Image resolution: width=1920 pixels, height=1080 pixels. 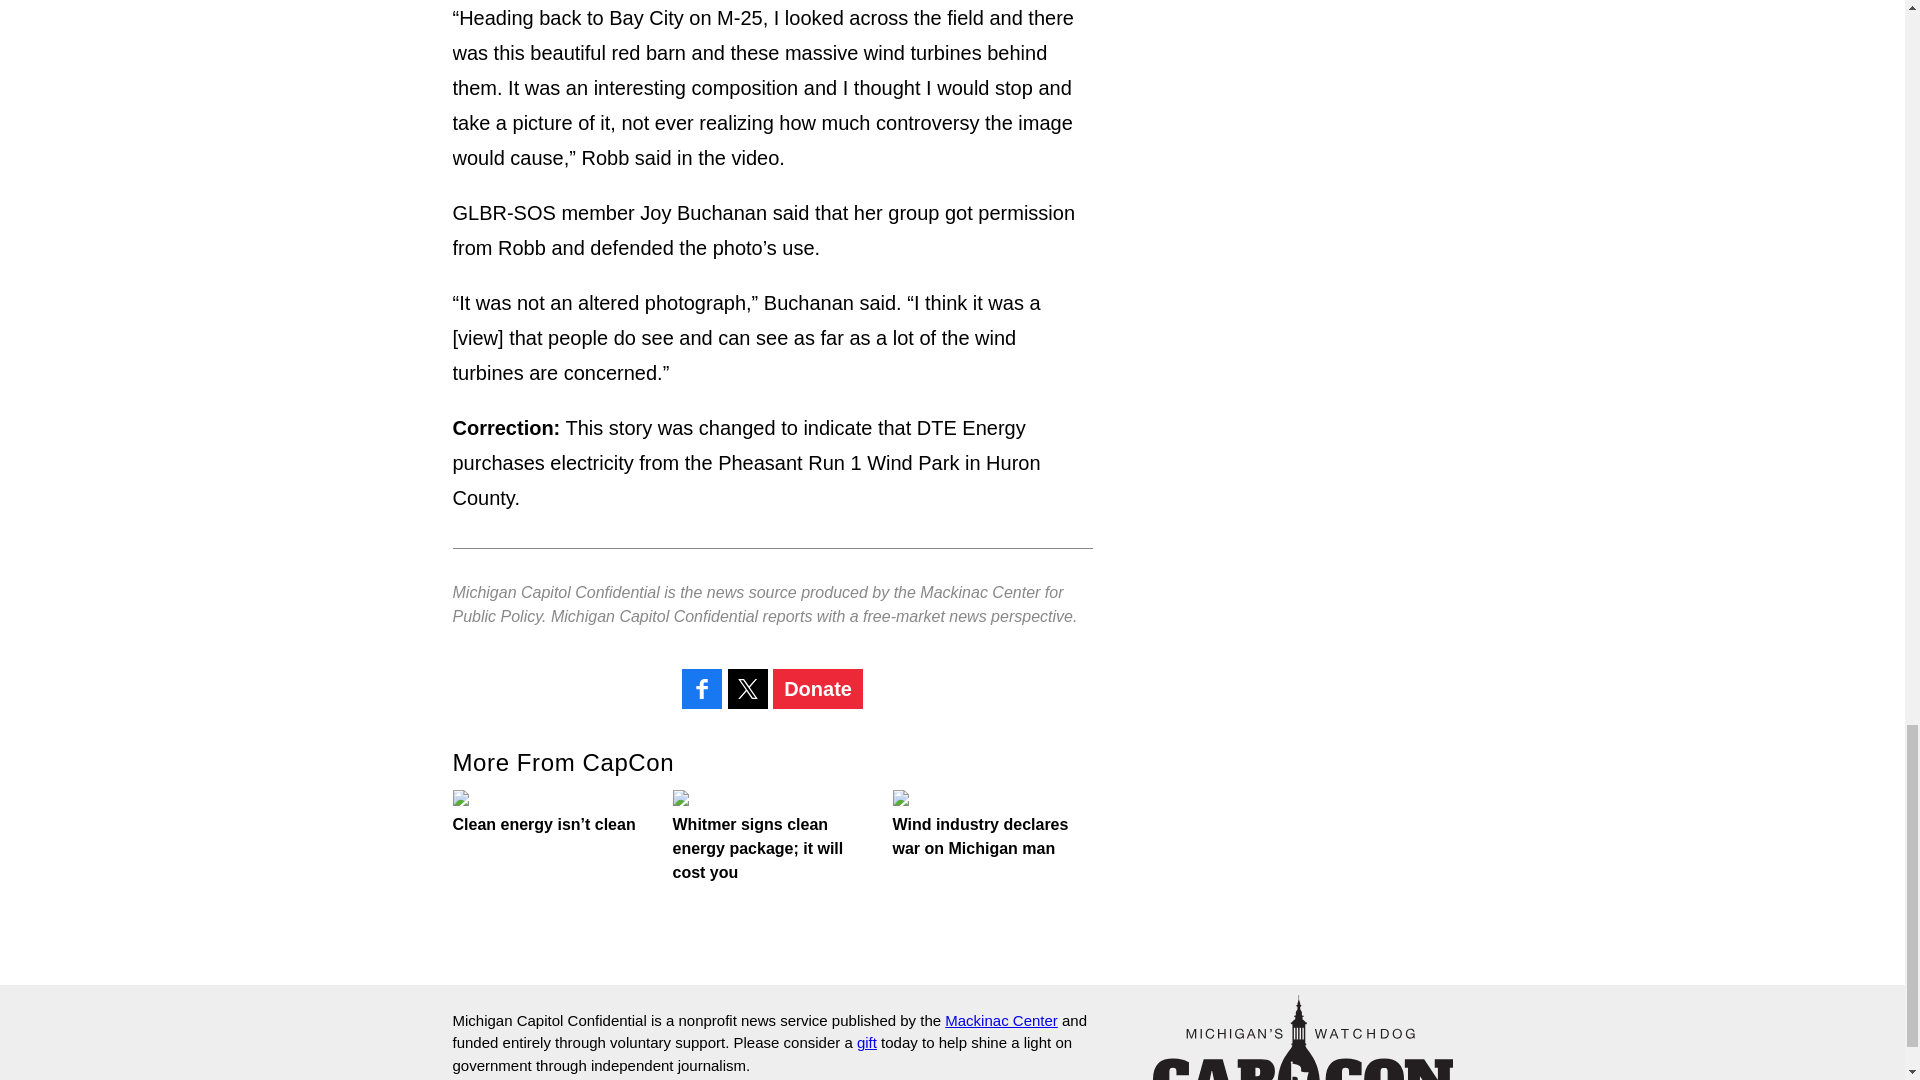 I want to click on Donate, so click(x=818, y=688).